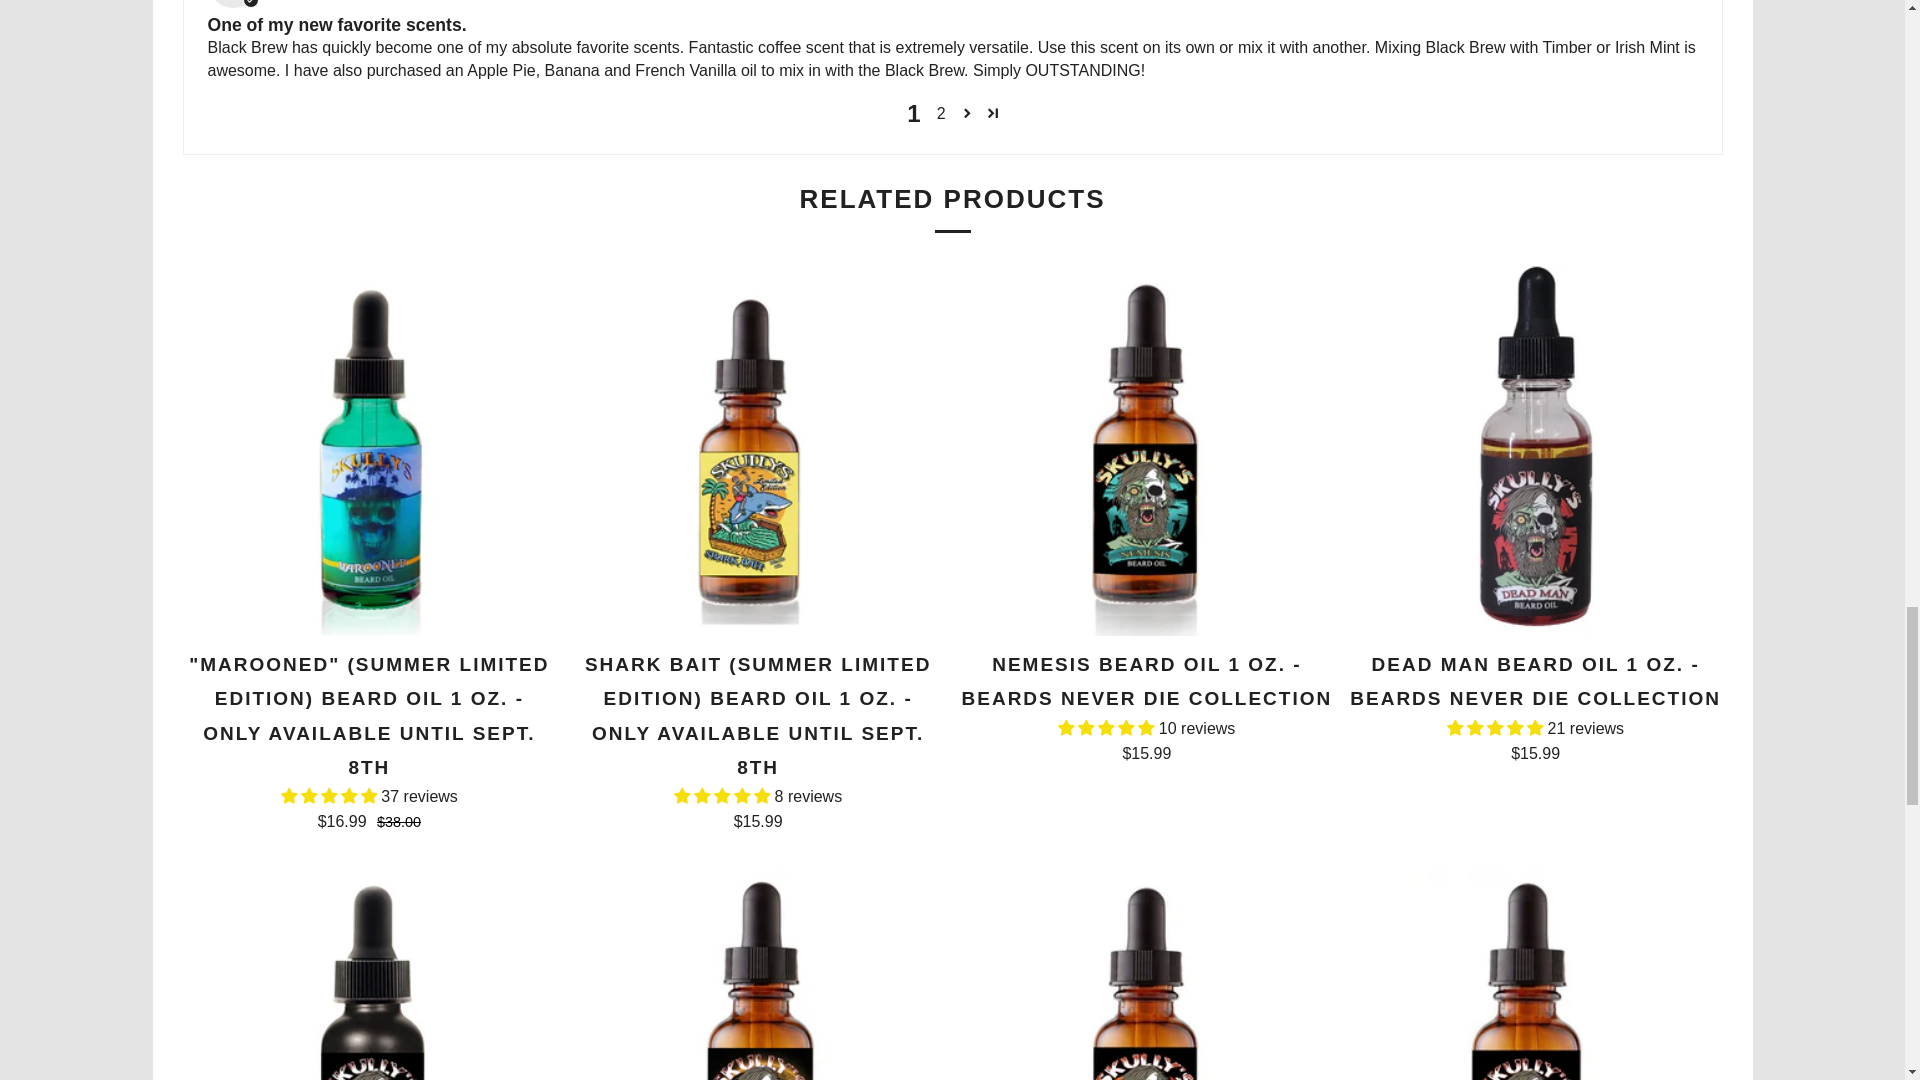  What do you see at coordinates (1147, 705) in the screenshot?
I see `Nemesis Beard oil 1 oz. - Beards Never Die Collection` at bounding box center [1147, 705].